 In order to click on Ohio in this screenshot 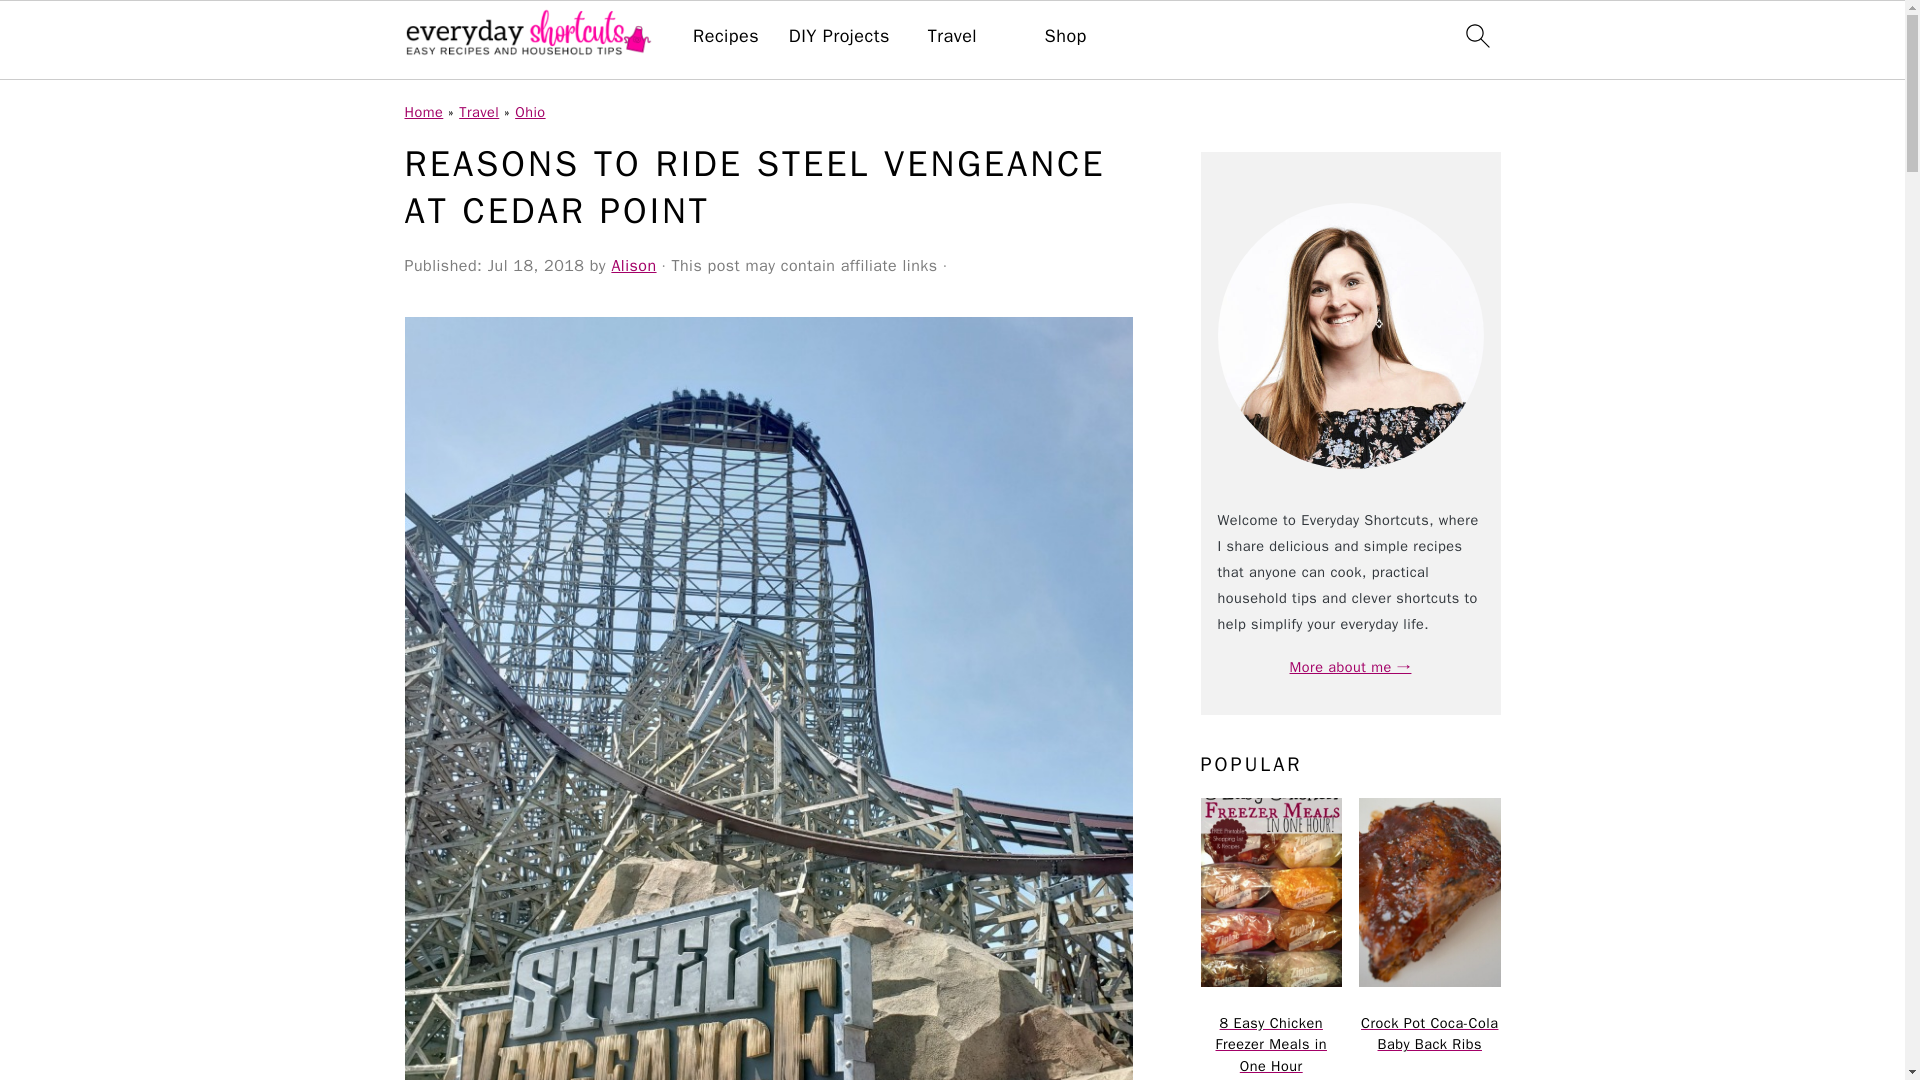, I will do `click(530, 111)`.